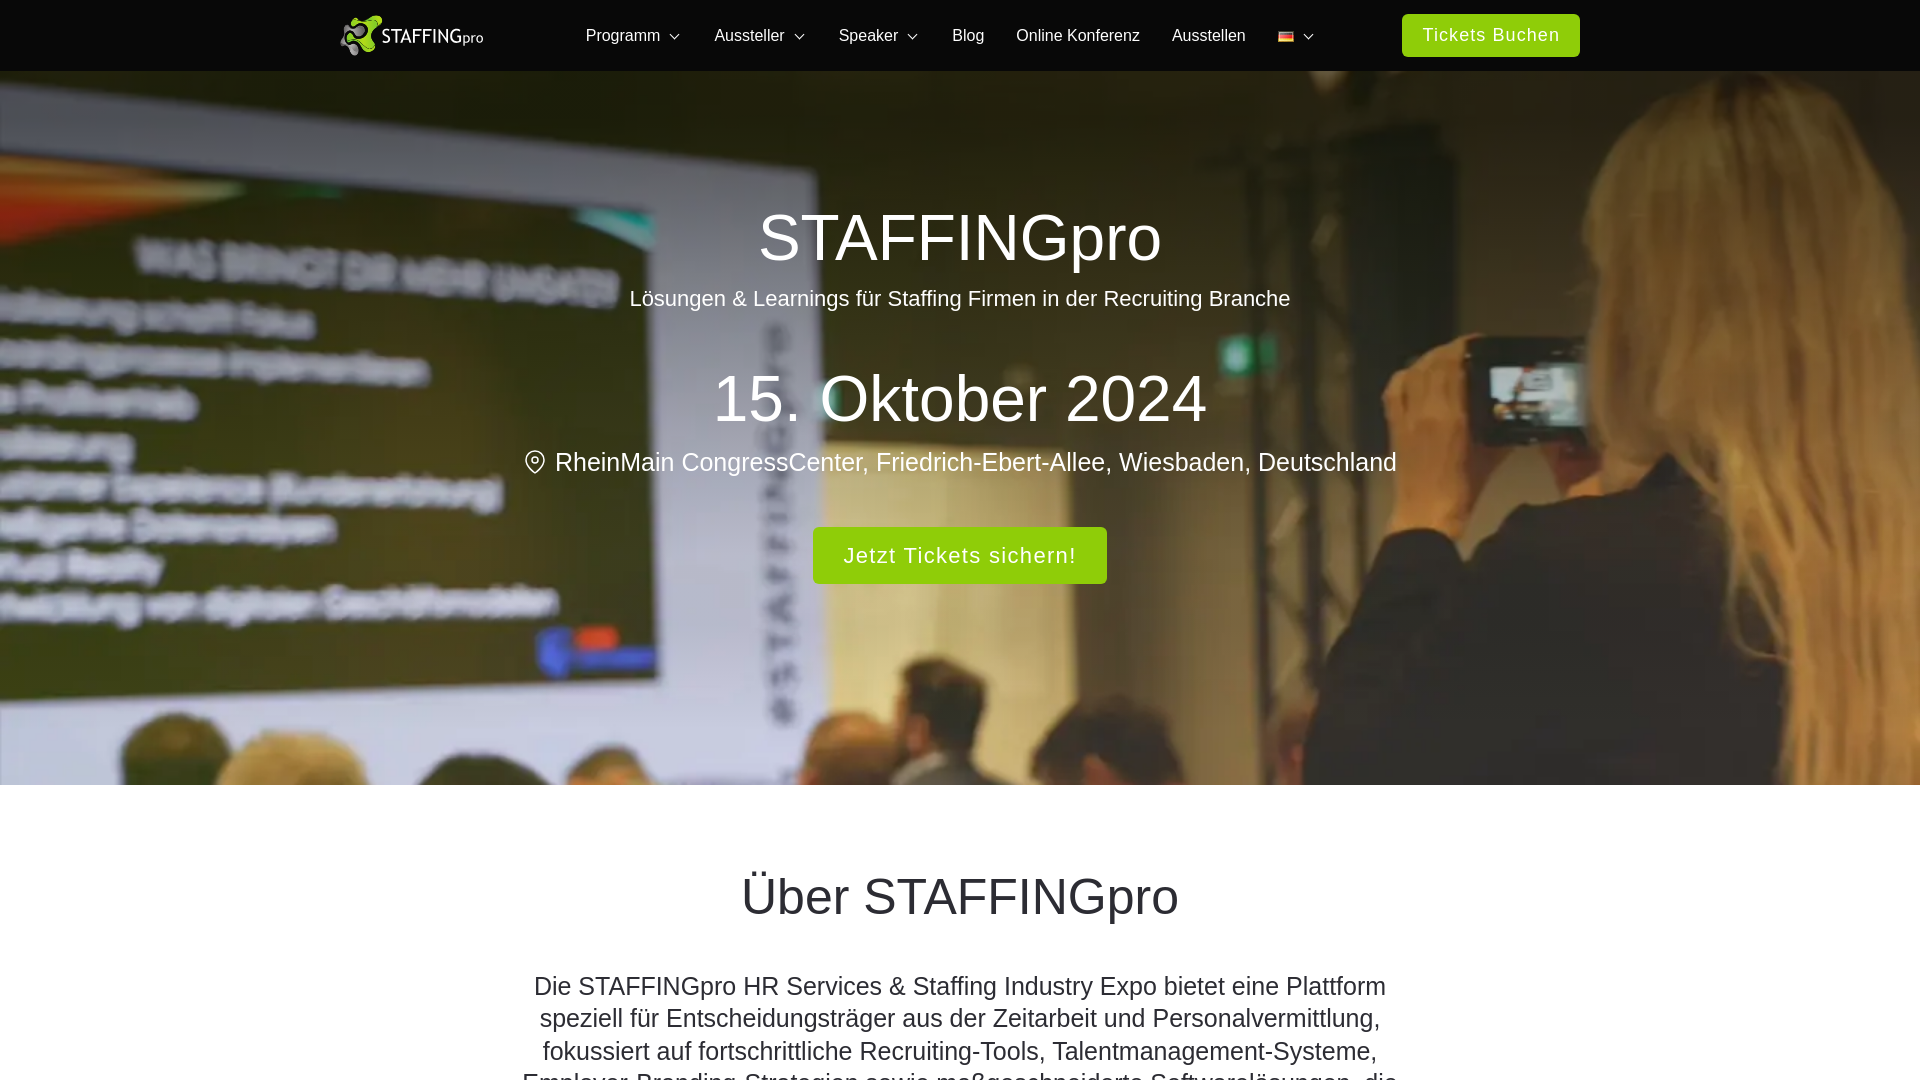  Describe the element at coordinates (968, 36) in the screenshot. I see `Blog` at that location.